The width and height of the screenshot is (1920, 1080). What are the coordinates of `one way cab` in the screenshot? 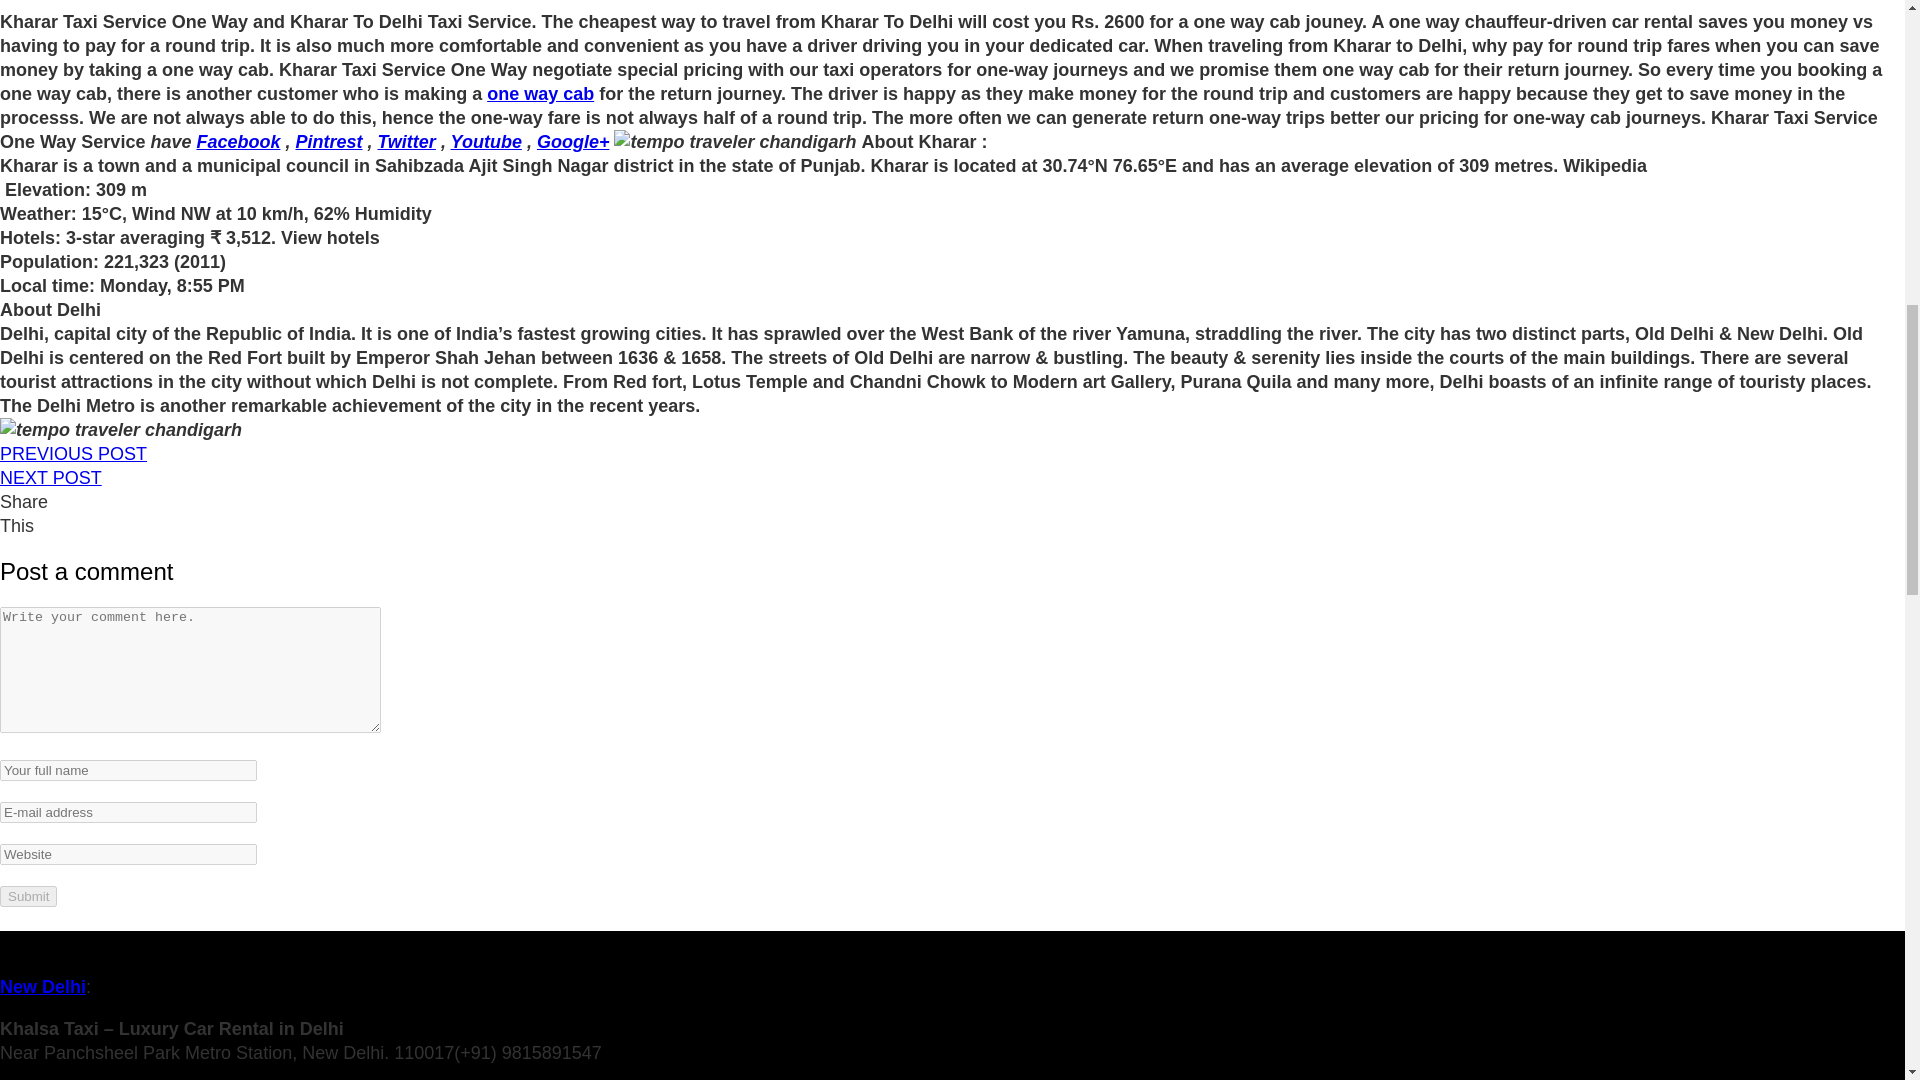 It's located at (540, 94).